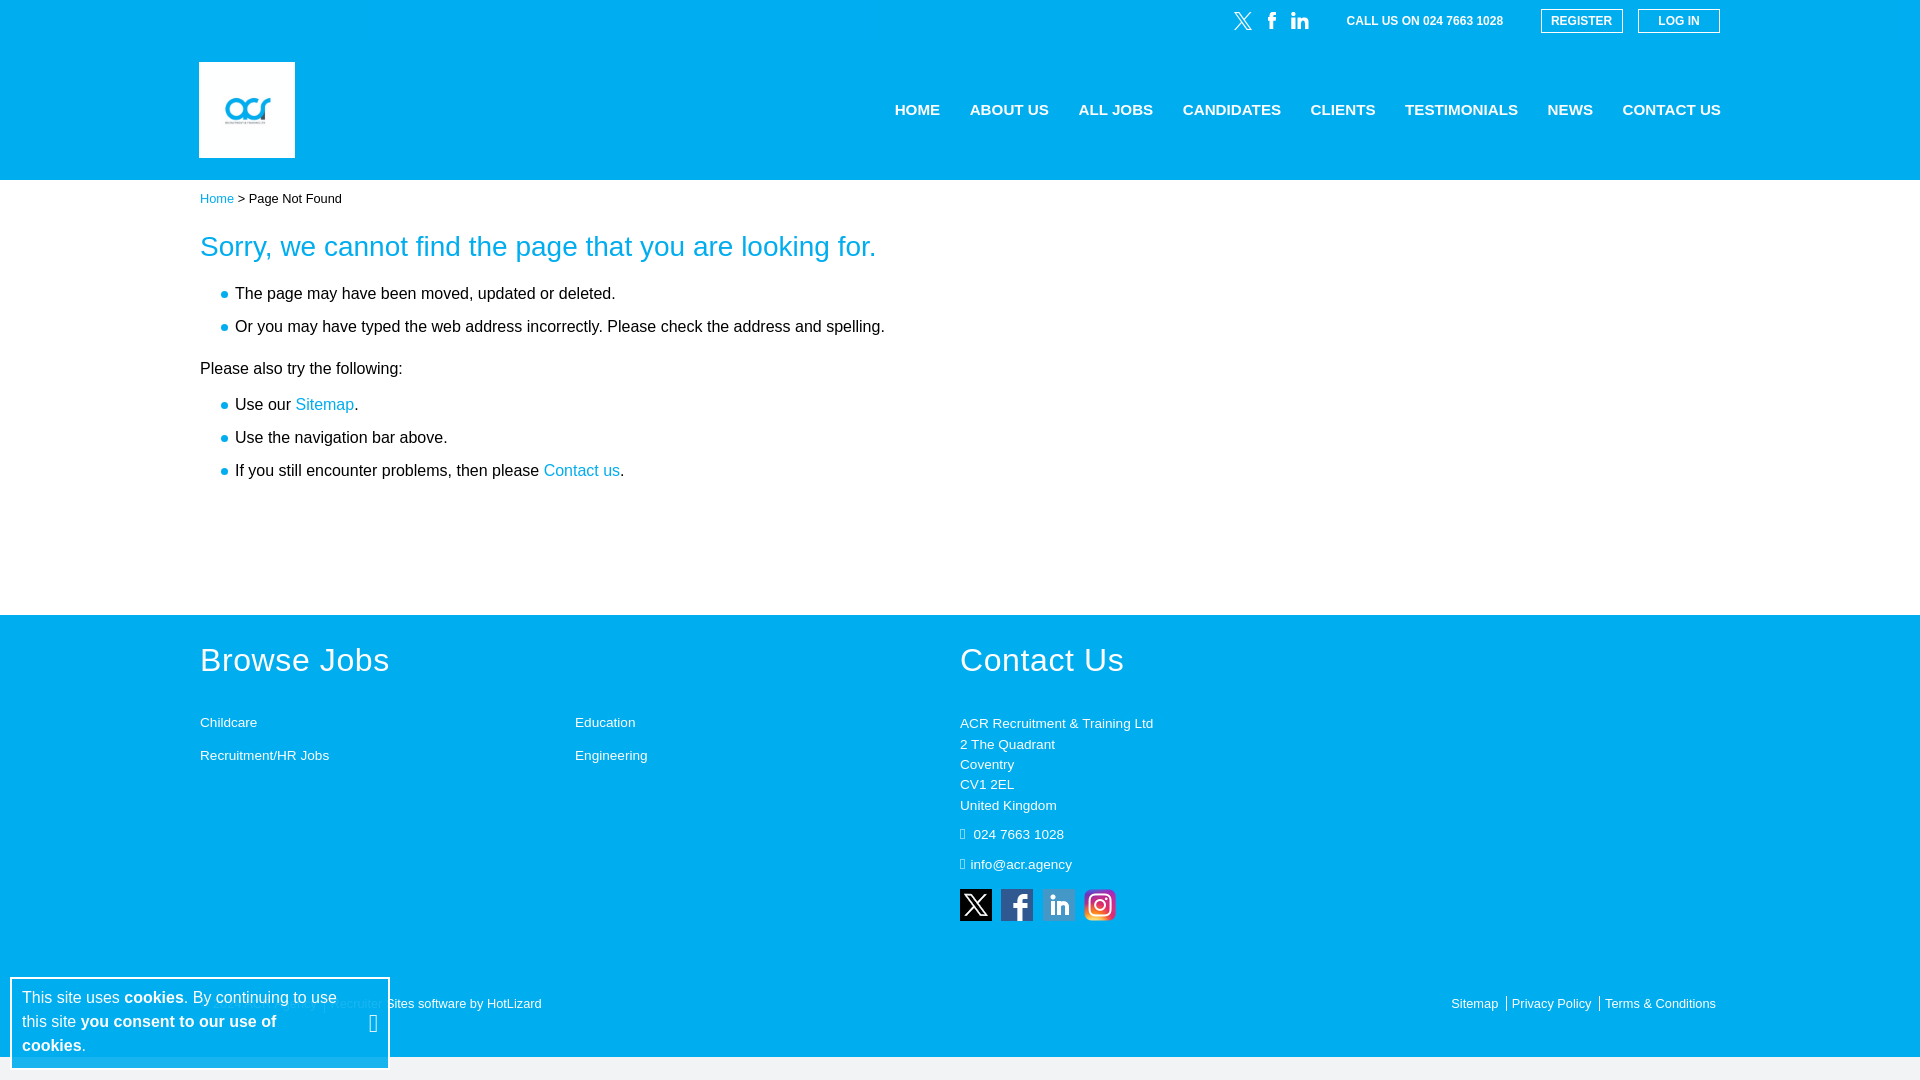 This screenshot has width=1920, height=1080. What do you see at coordinates (324, 404) in the screenshot?
I see `Sitemap` at bounding box center [324, 404].